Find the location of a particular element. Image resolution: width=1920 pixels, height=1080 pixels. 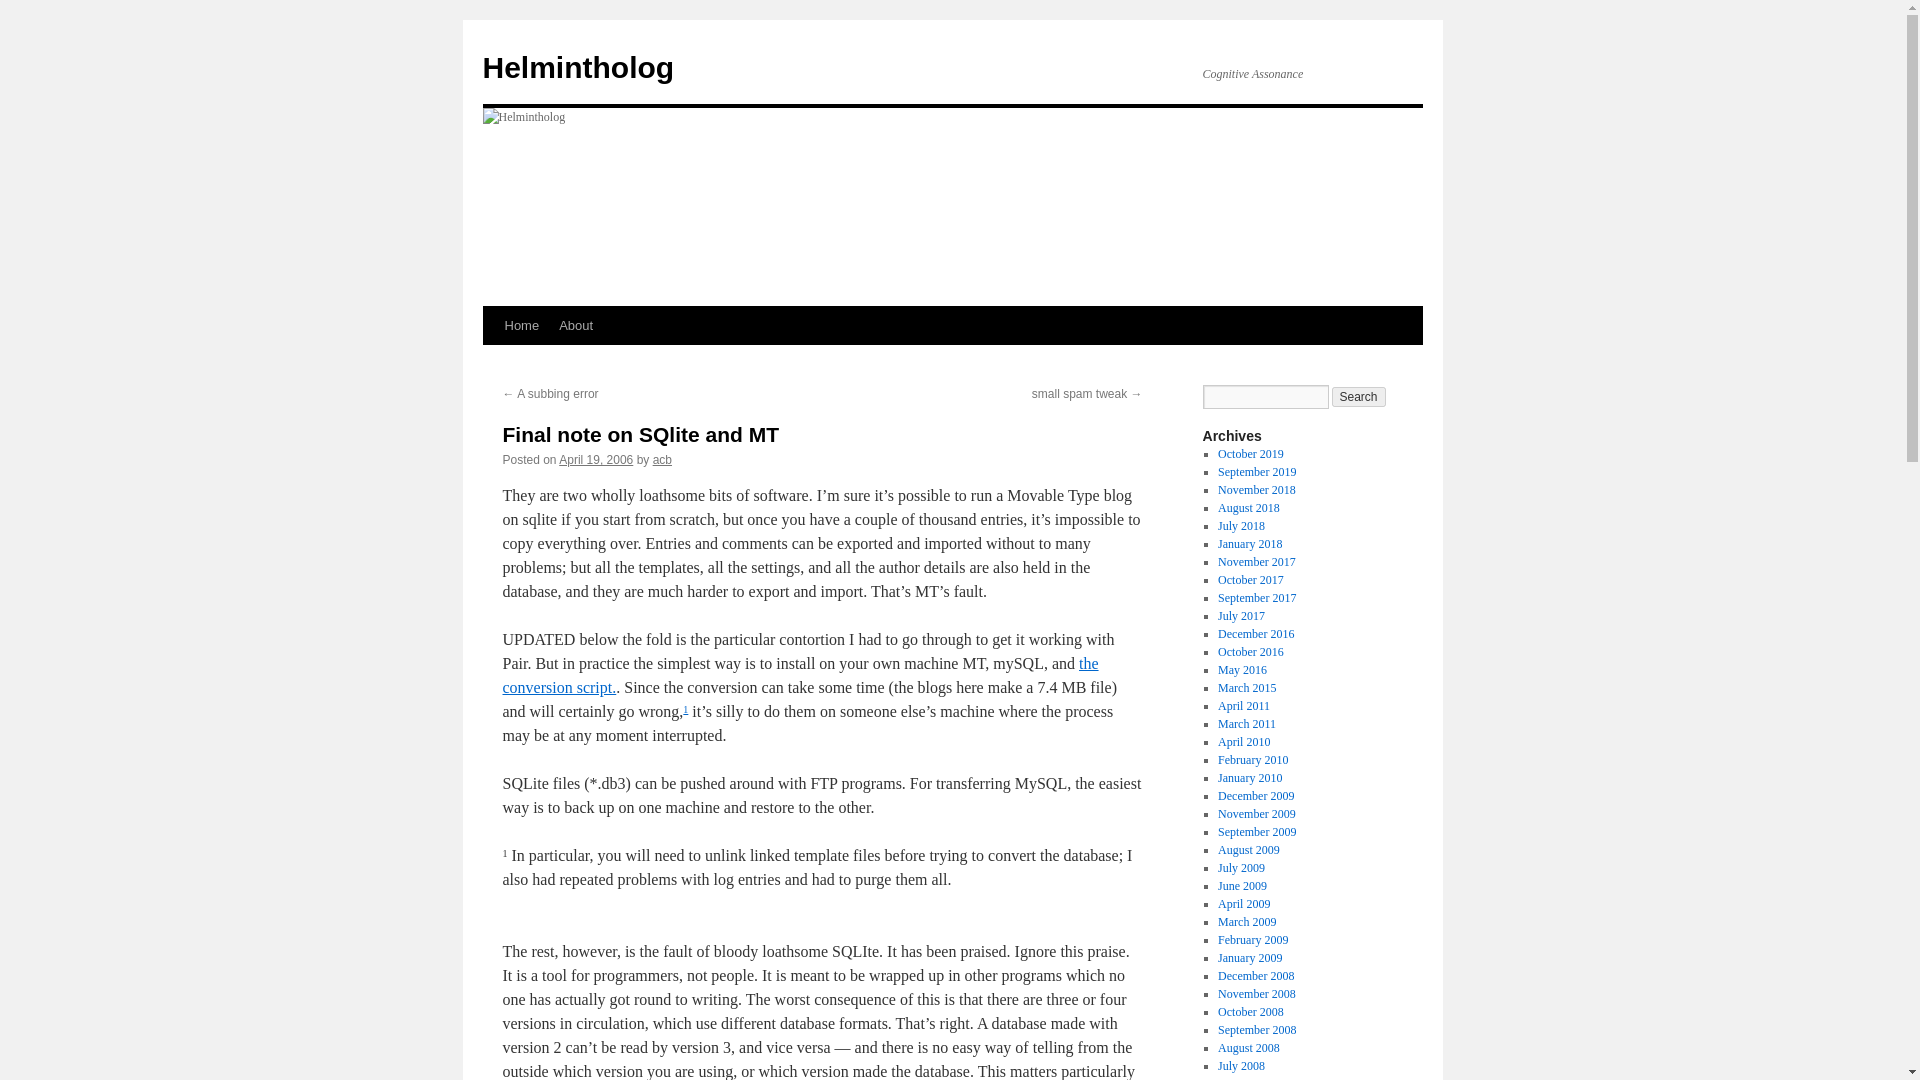

3:25 pm is located at coordinates (596, 459).